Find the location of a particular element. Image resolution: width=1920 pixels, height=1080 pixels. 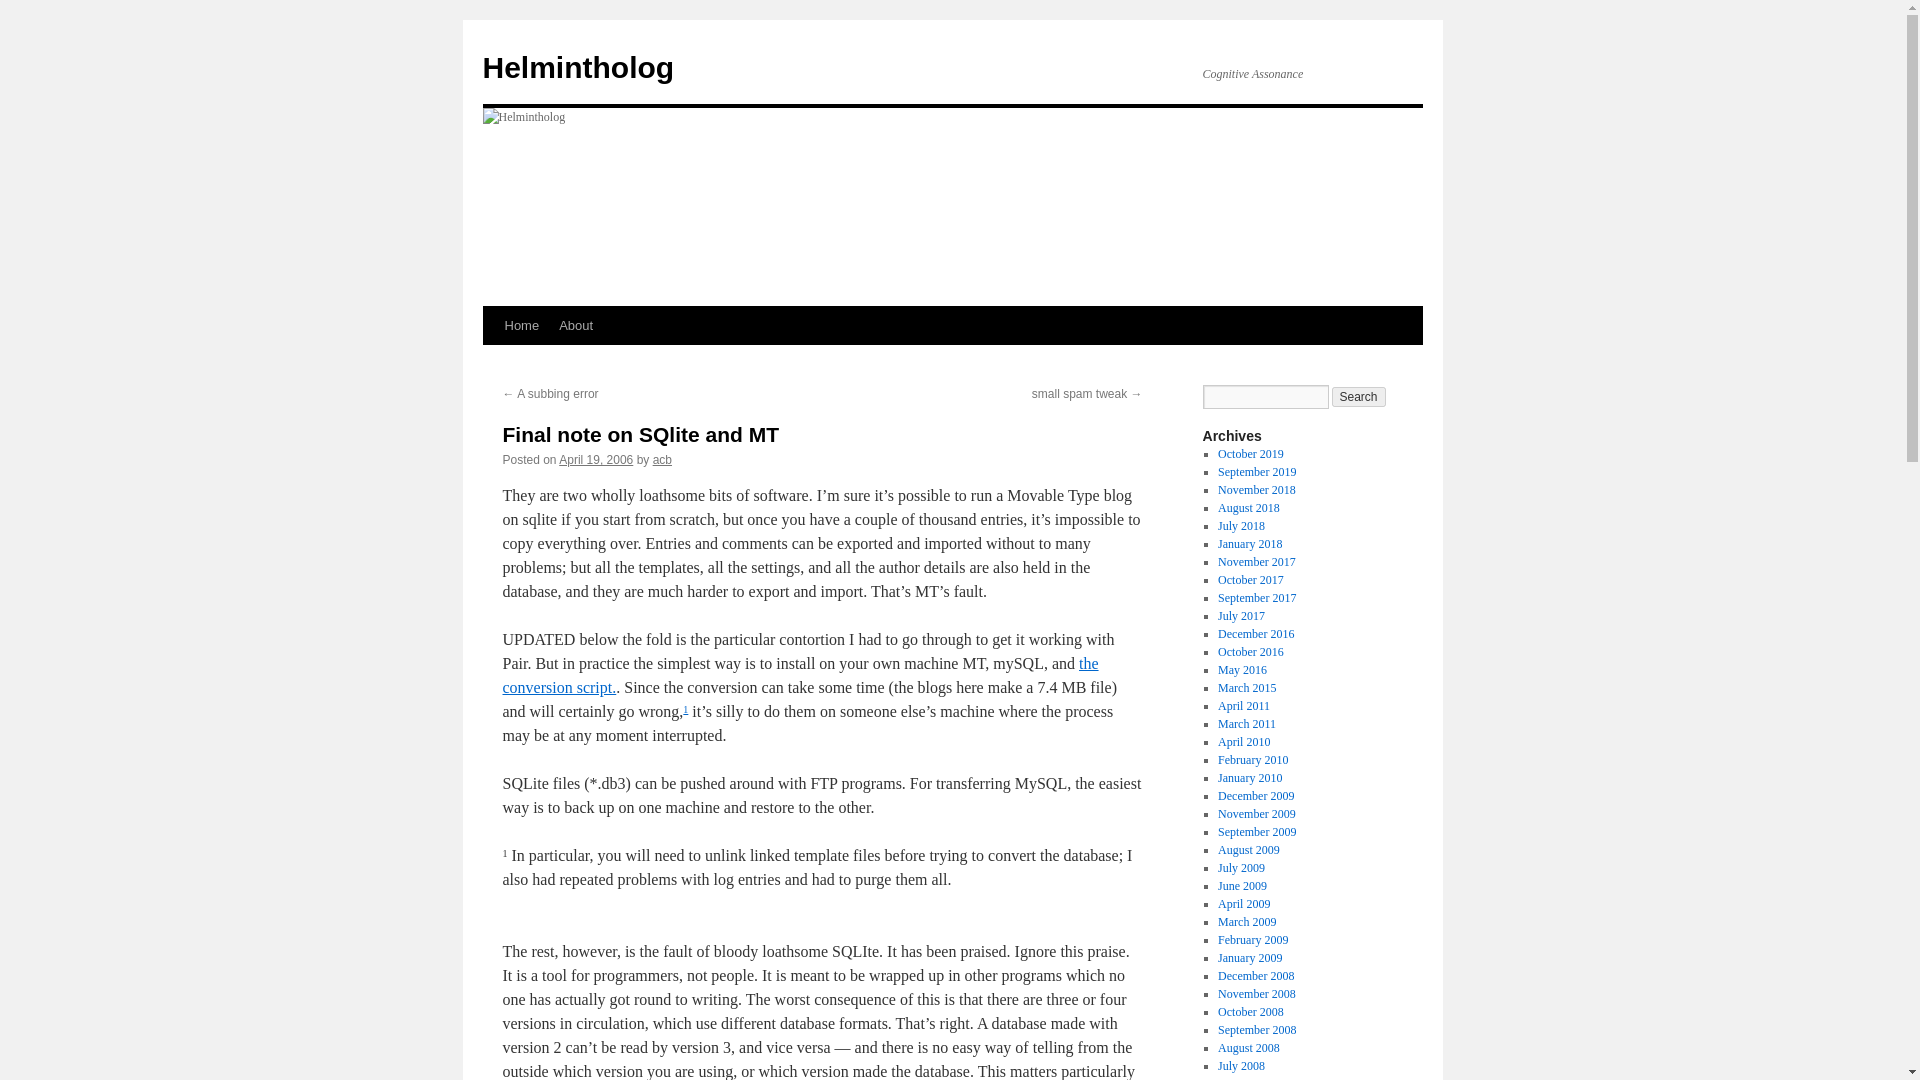

3:25 pm is located at coordinates (596, 459).